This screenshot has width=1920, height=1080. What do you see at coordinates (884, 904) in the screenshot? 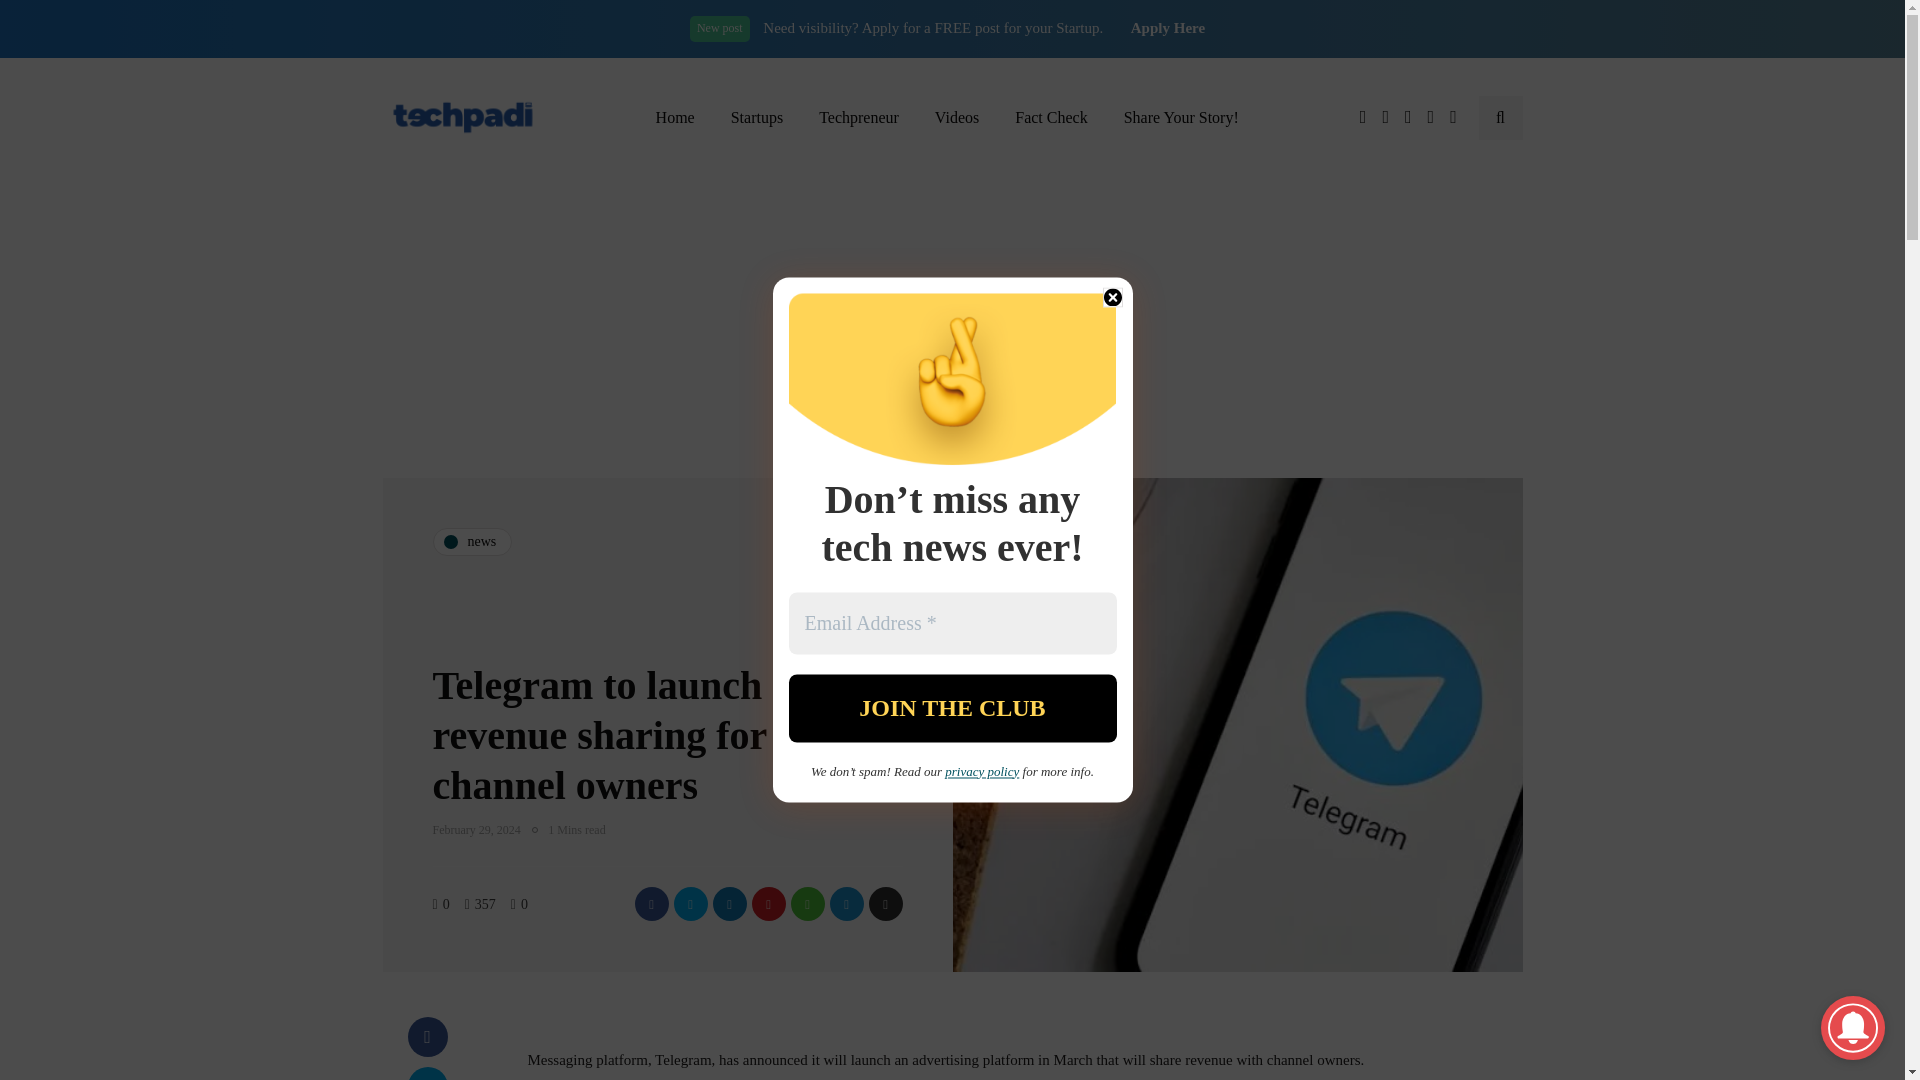
I see `Share by Email` at bounding box center [884, 904].